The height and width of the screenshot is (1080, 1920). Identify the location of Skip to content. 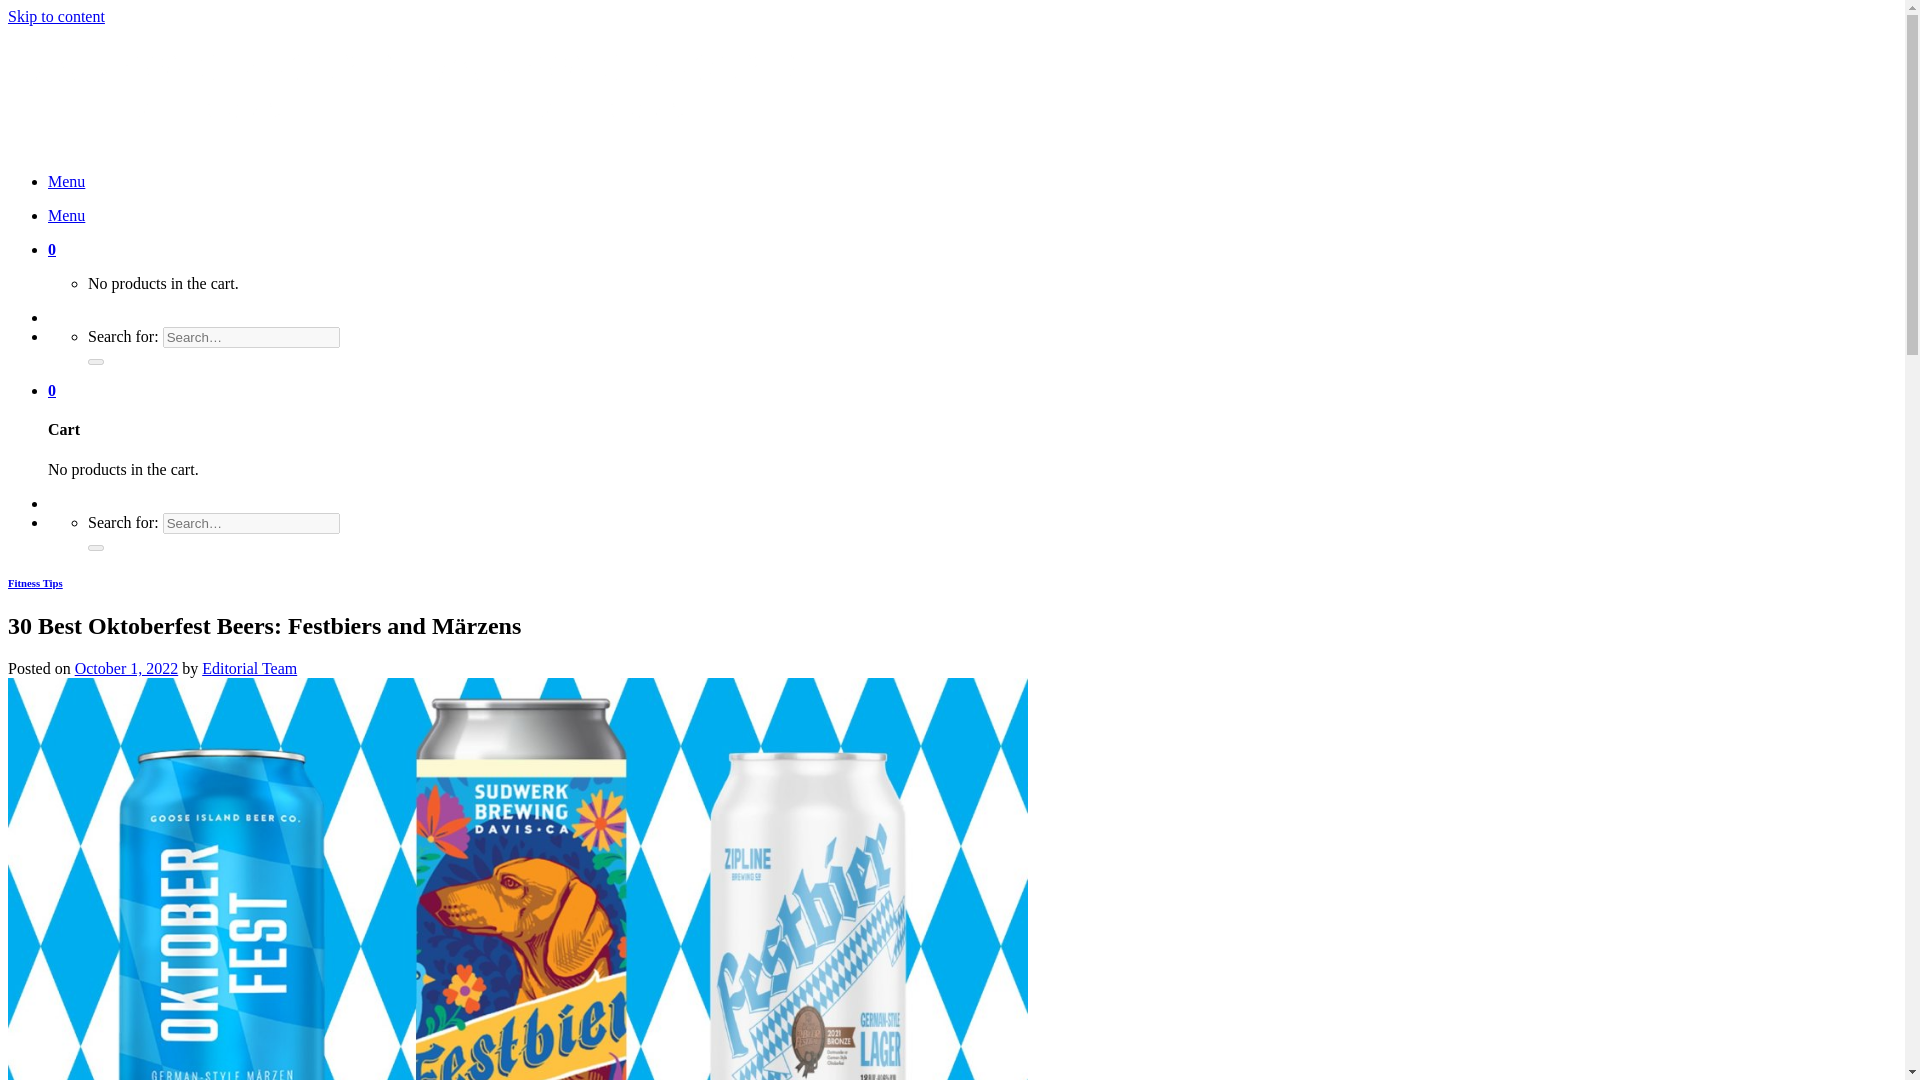
(56, 16).